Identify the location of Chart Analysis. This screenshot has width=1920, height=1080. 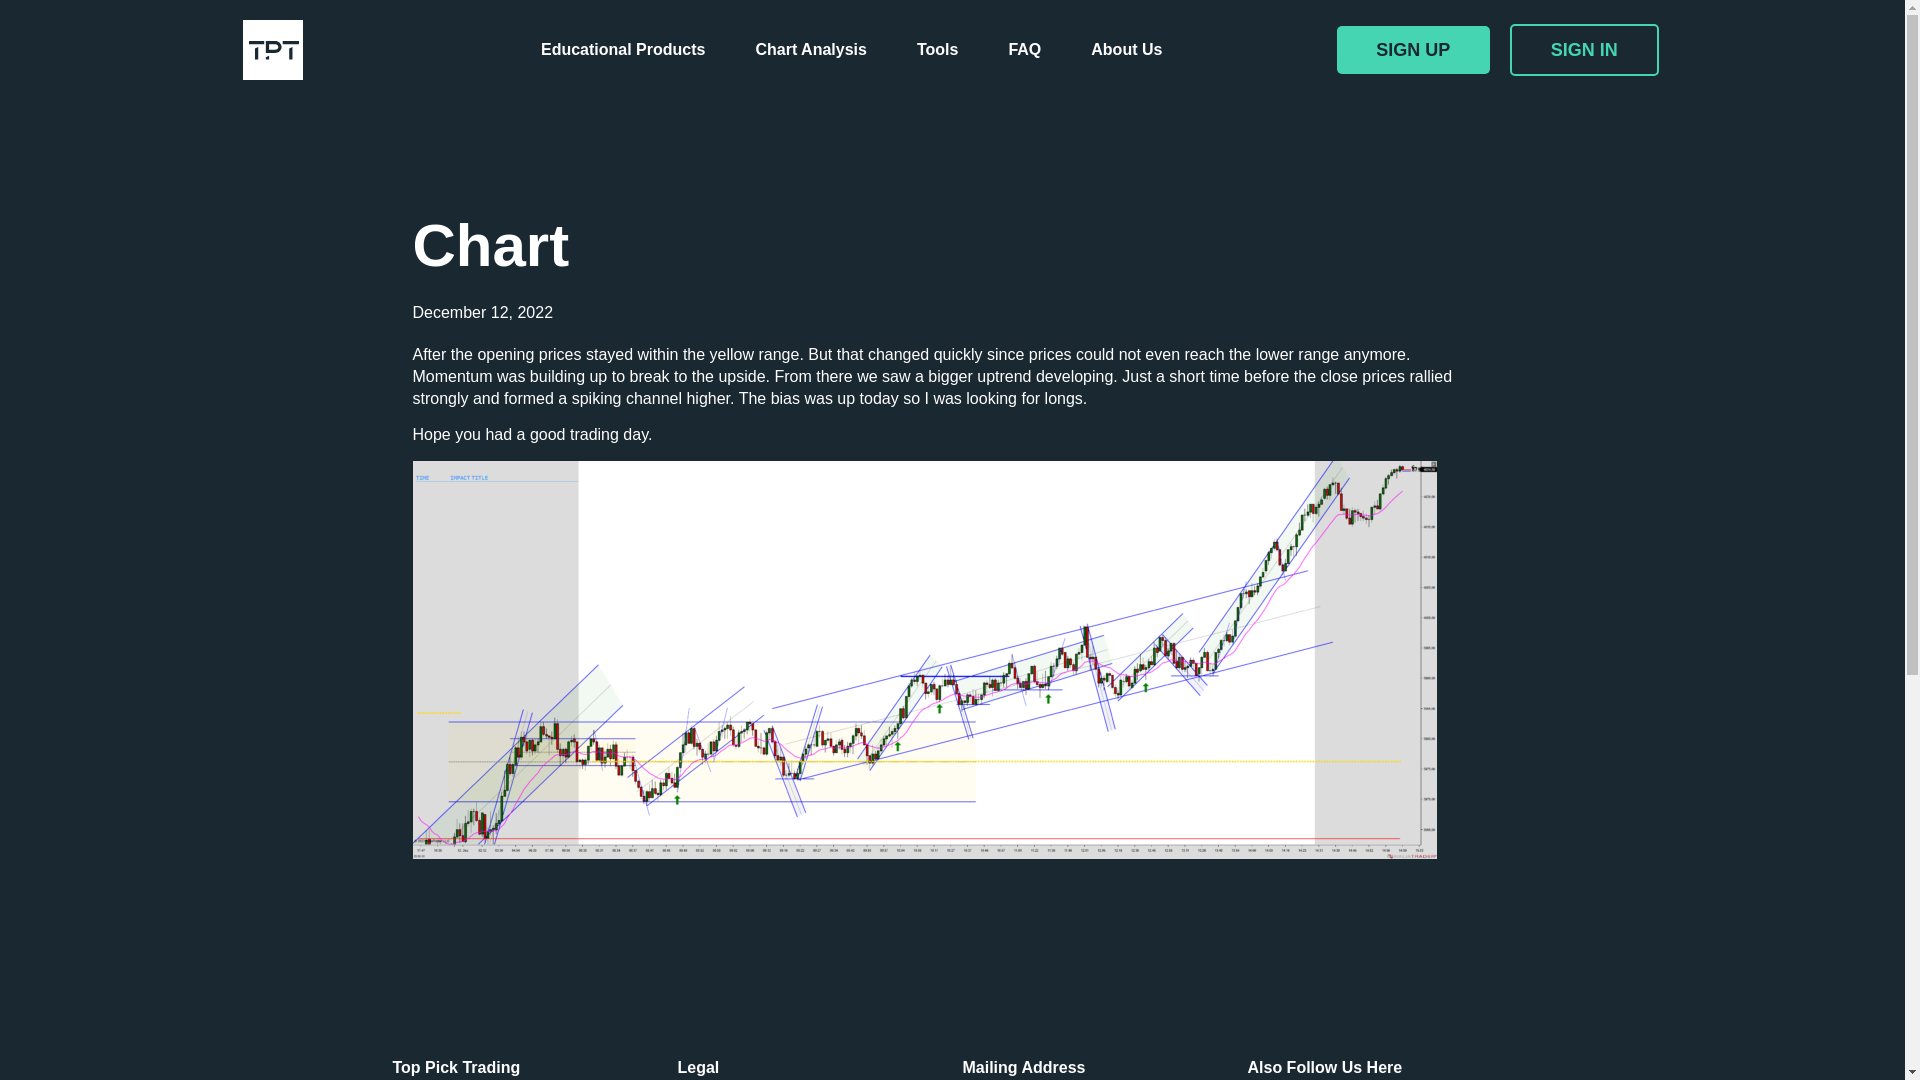
(810, 50).